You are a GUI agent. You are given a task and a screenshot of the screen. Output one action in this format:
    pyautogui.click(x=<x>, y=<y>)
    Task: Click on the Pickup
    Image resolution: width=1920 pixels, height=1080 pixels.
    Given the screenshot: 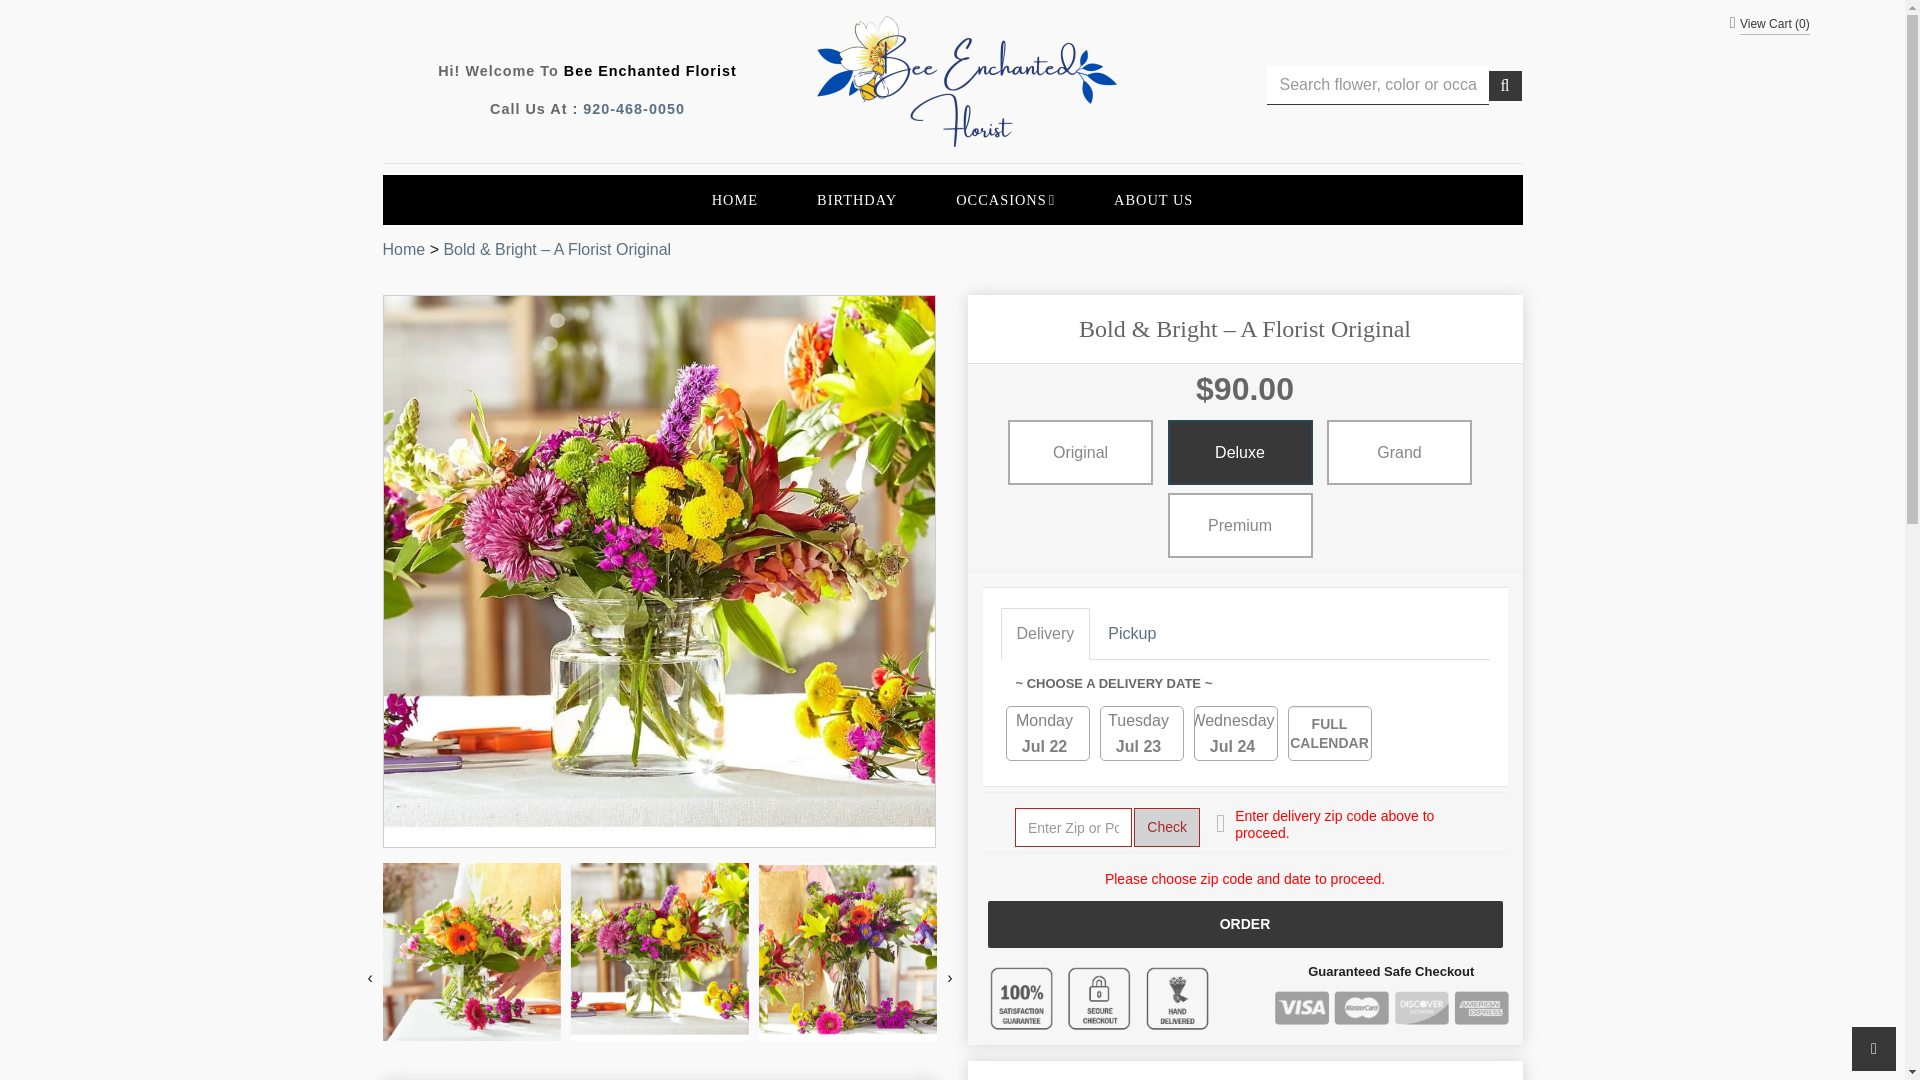 What is the action you would take?
    pyautogui.click(x=403, y=249)
    